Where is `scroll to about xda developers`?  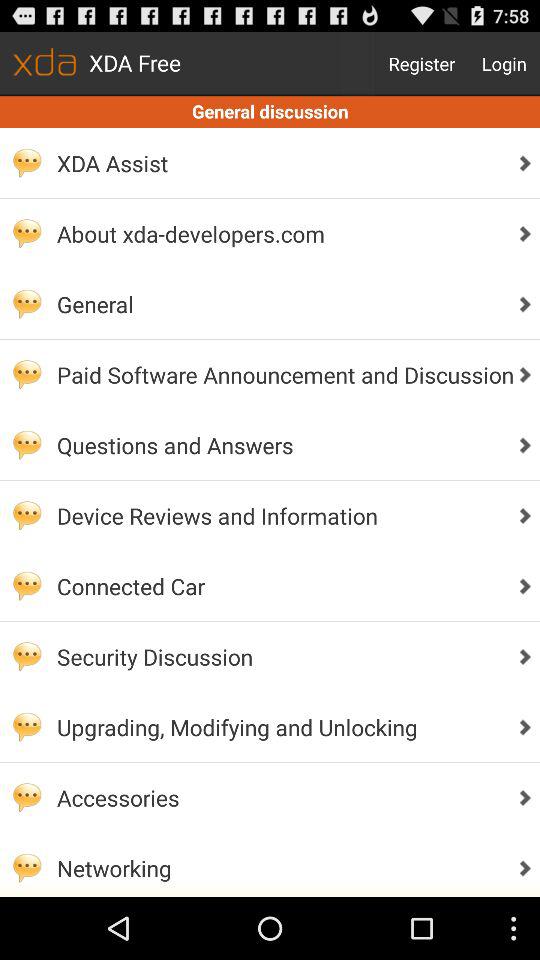 scroll to about xda developers is located at coordinates (280, 234).